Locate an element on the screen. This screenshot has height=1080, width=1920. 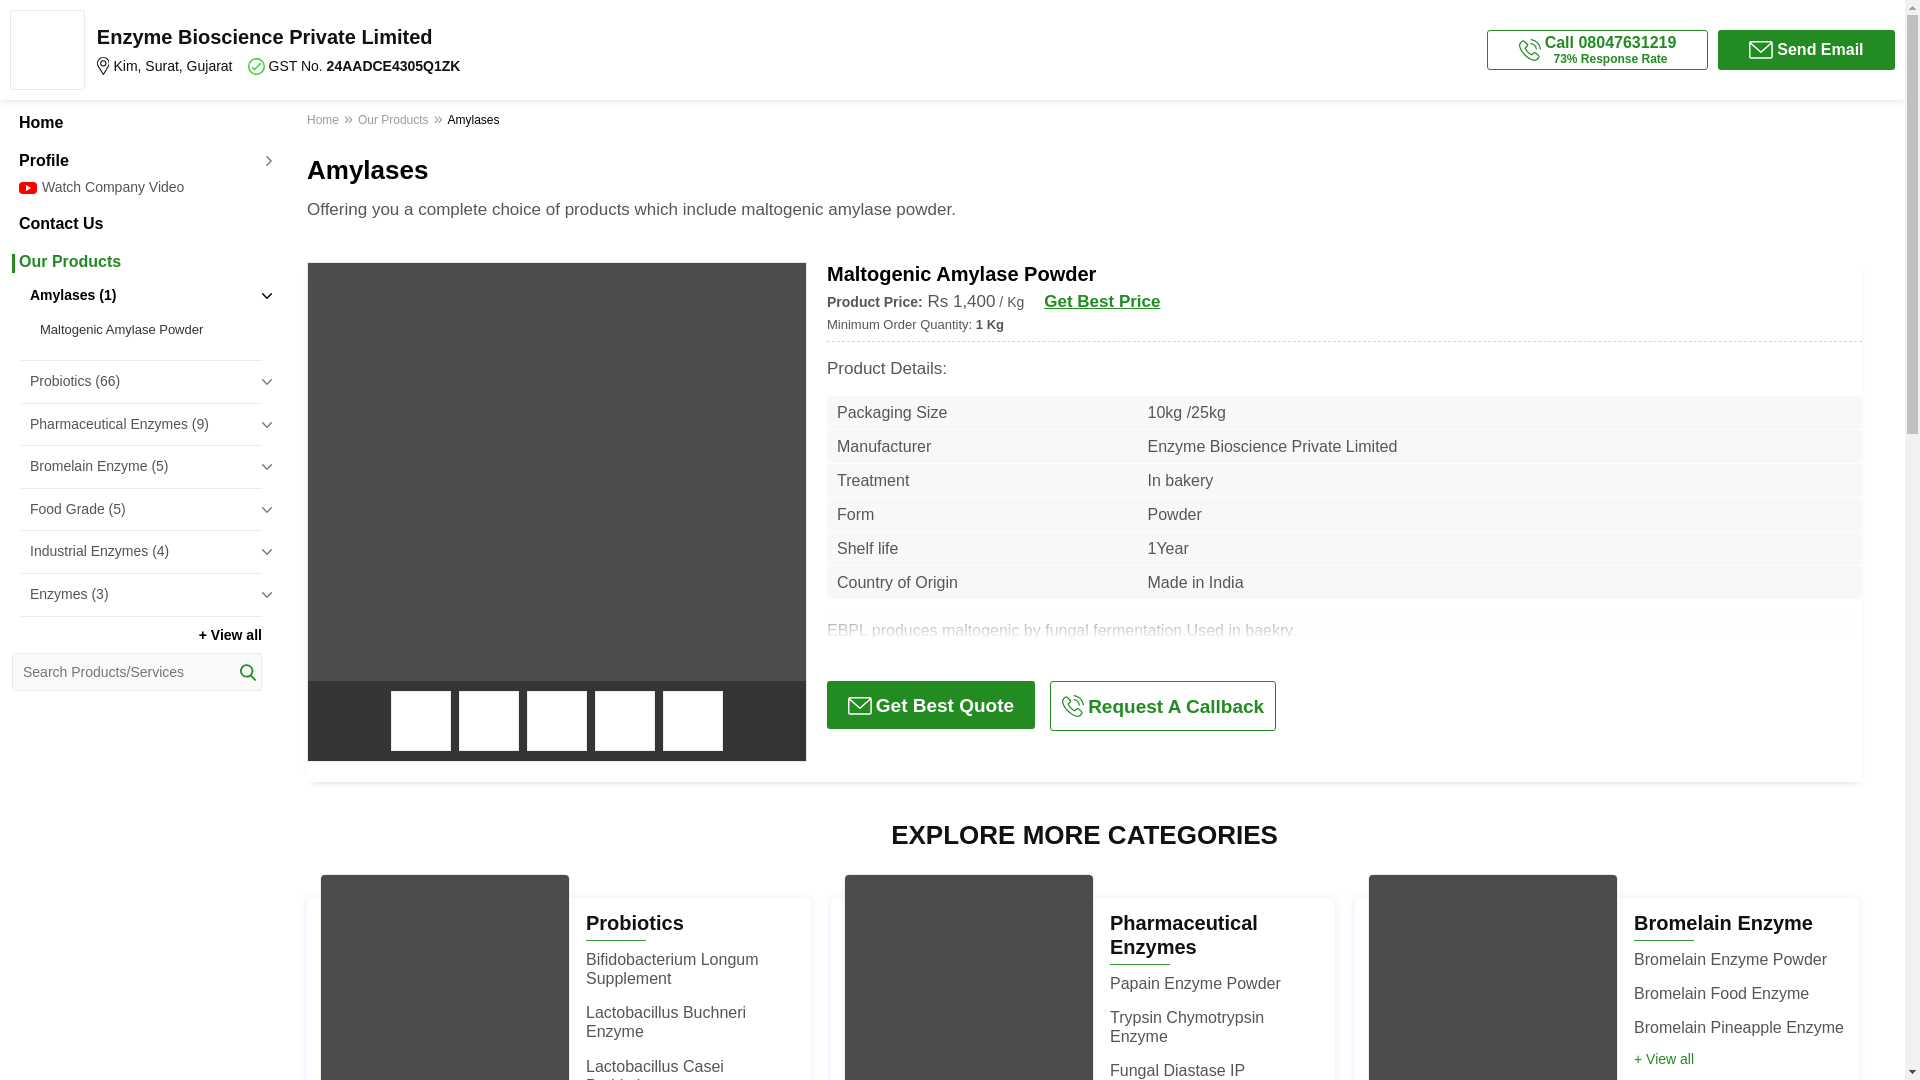
Contact Us is located at coordinates (136, 224).